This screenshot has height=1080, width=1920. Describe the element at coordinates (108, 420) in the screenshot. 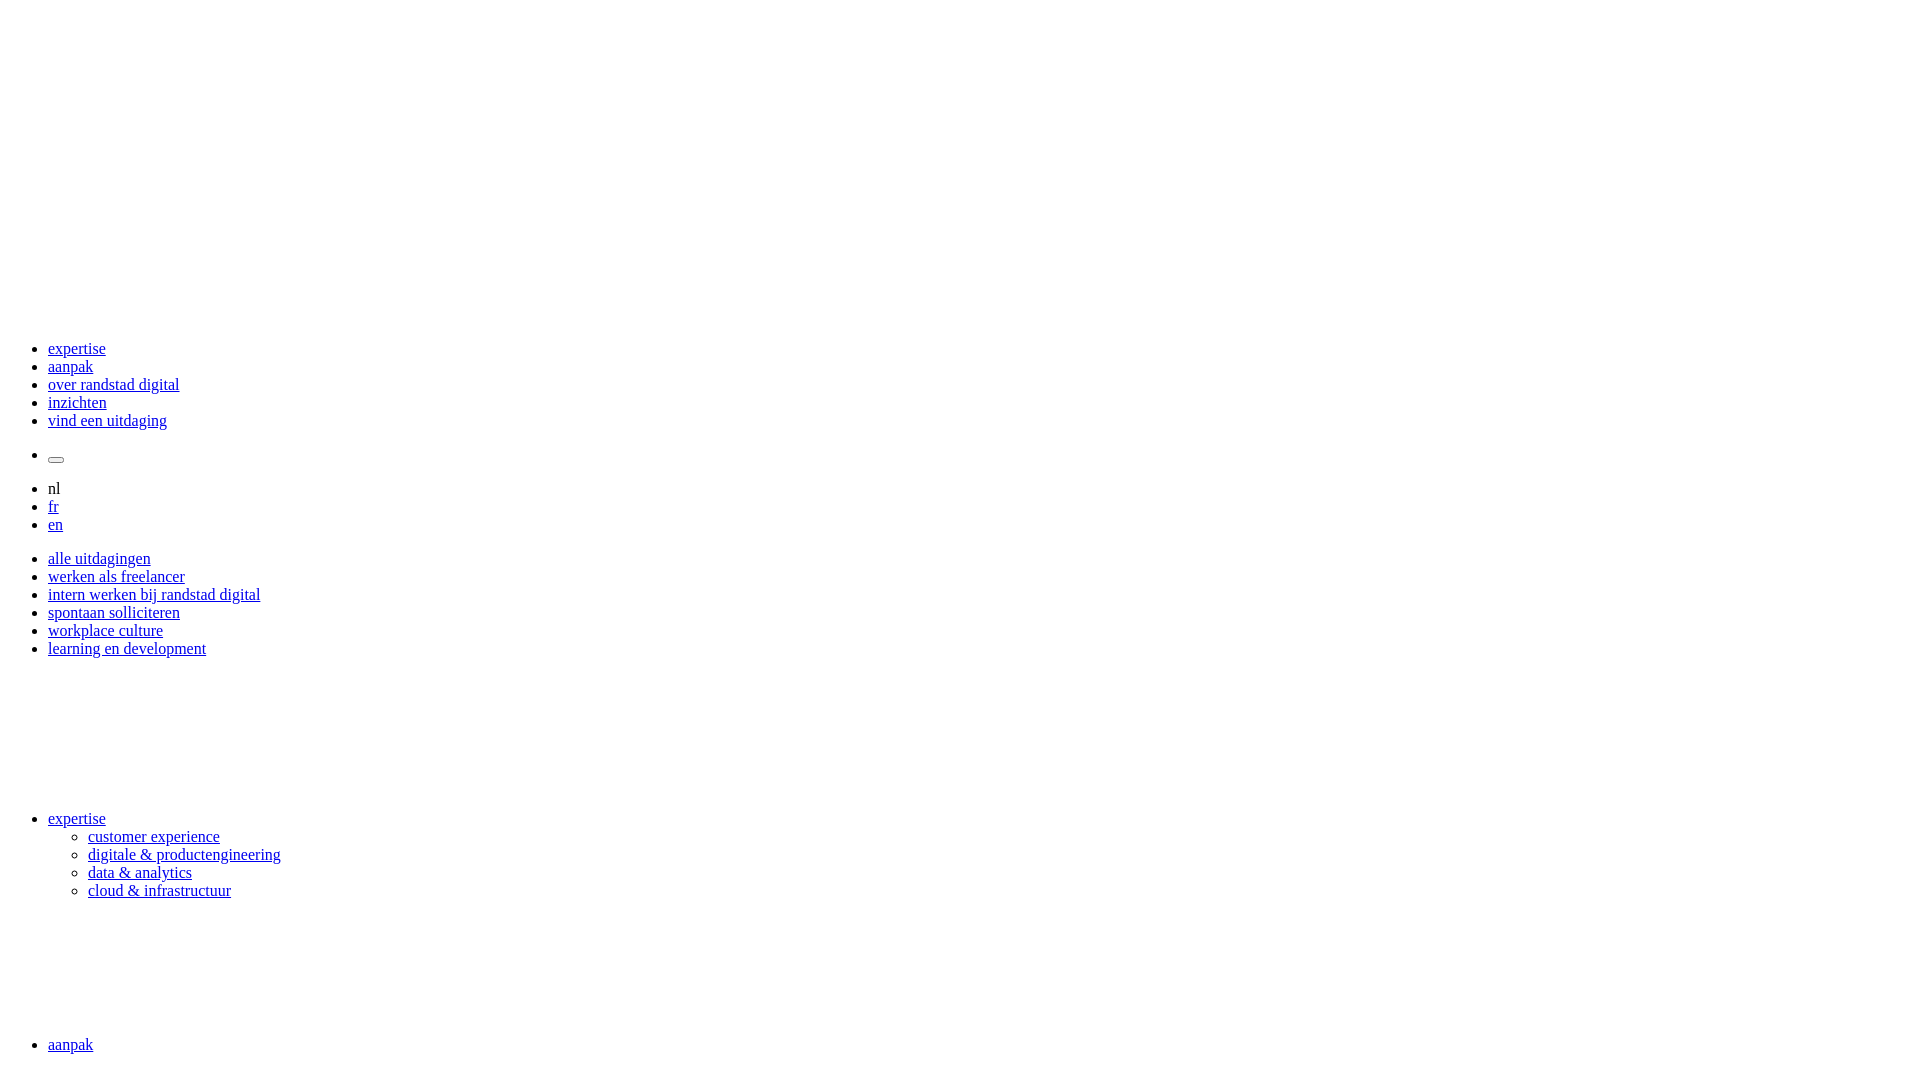

I see `vind een uitdaging` at that location.